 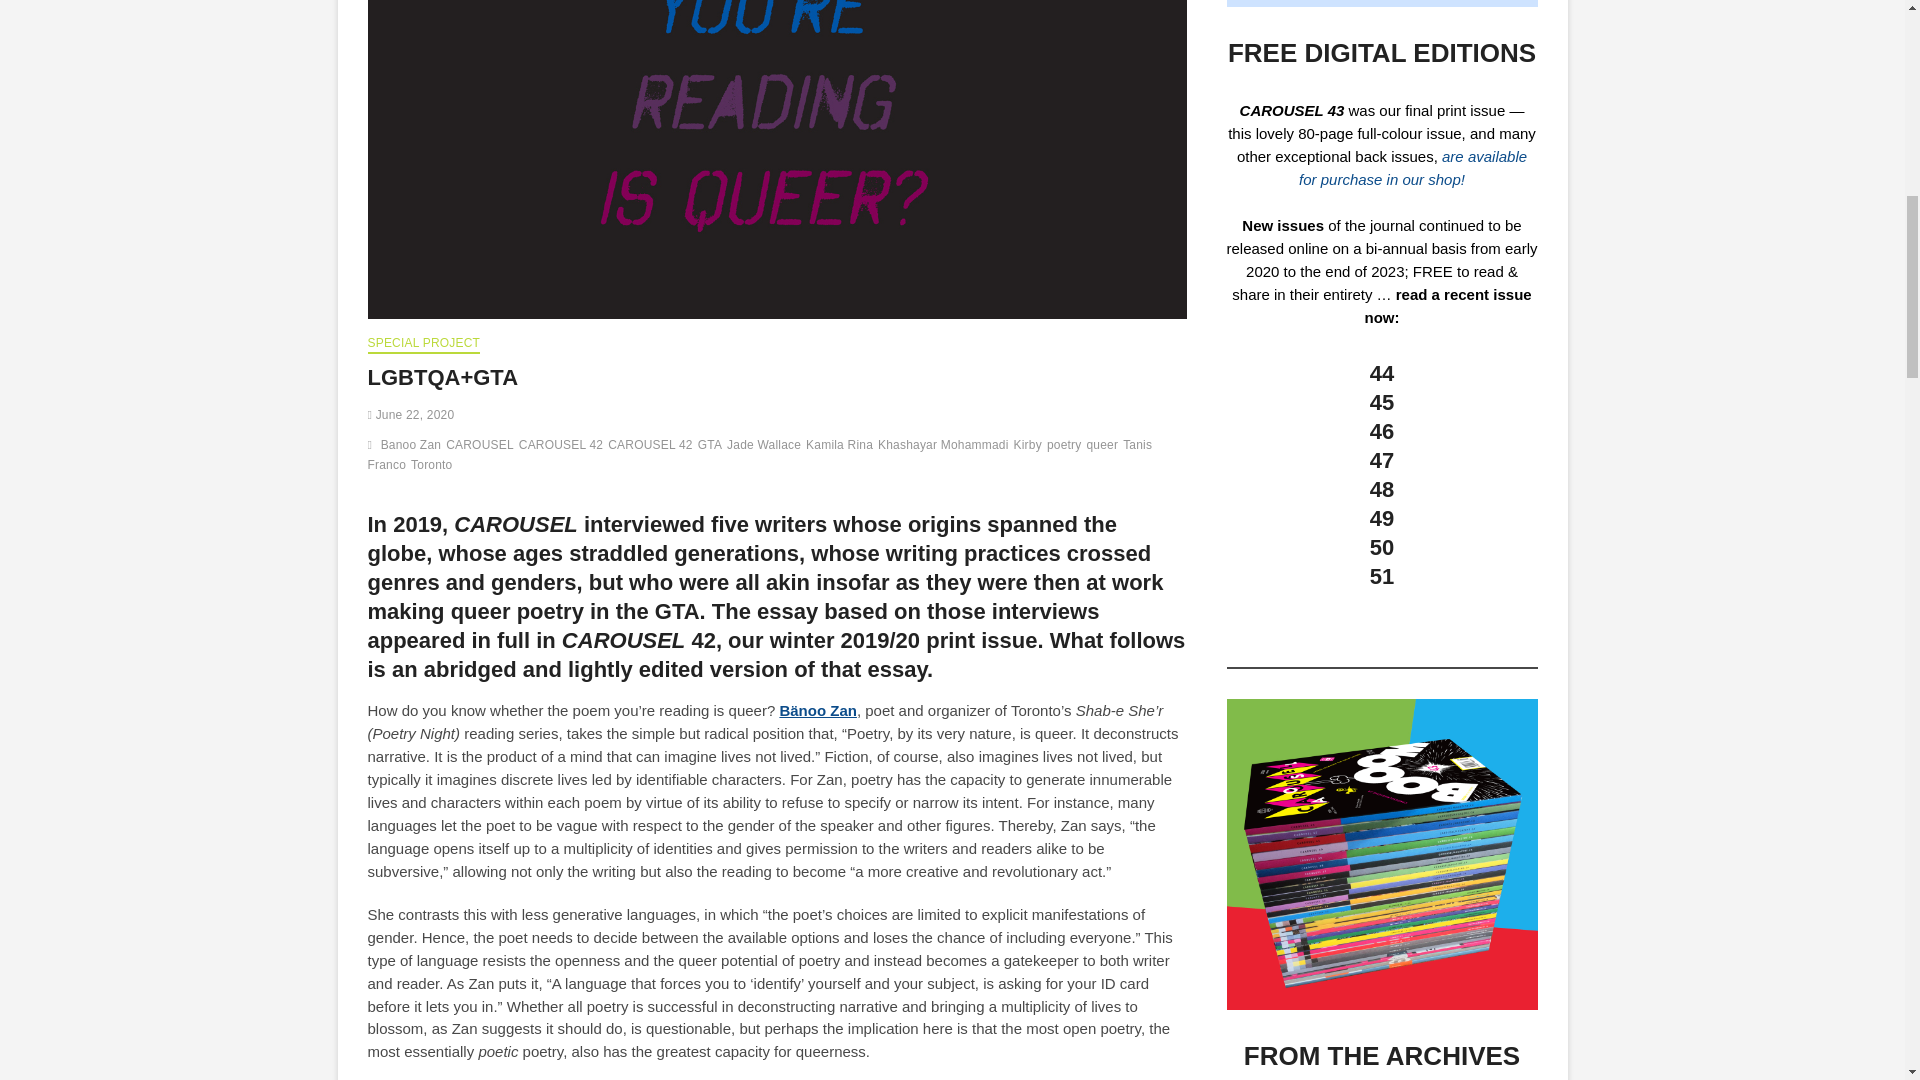 What do you see at coordinates (842, 447) in the screenshot?
I see `Kamila Rina` at bounding box center [842, 447].